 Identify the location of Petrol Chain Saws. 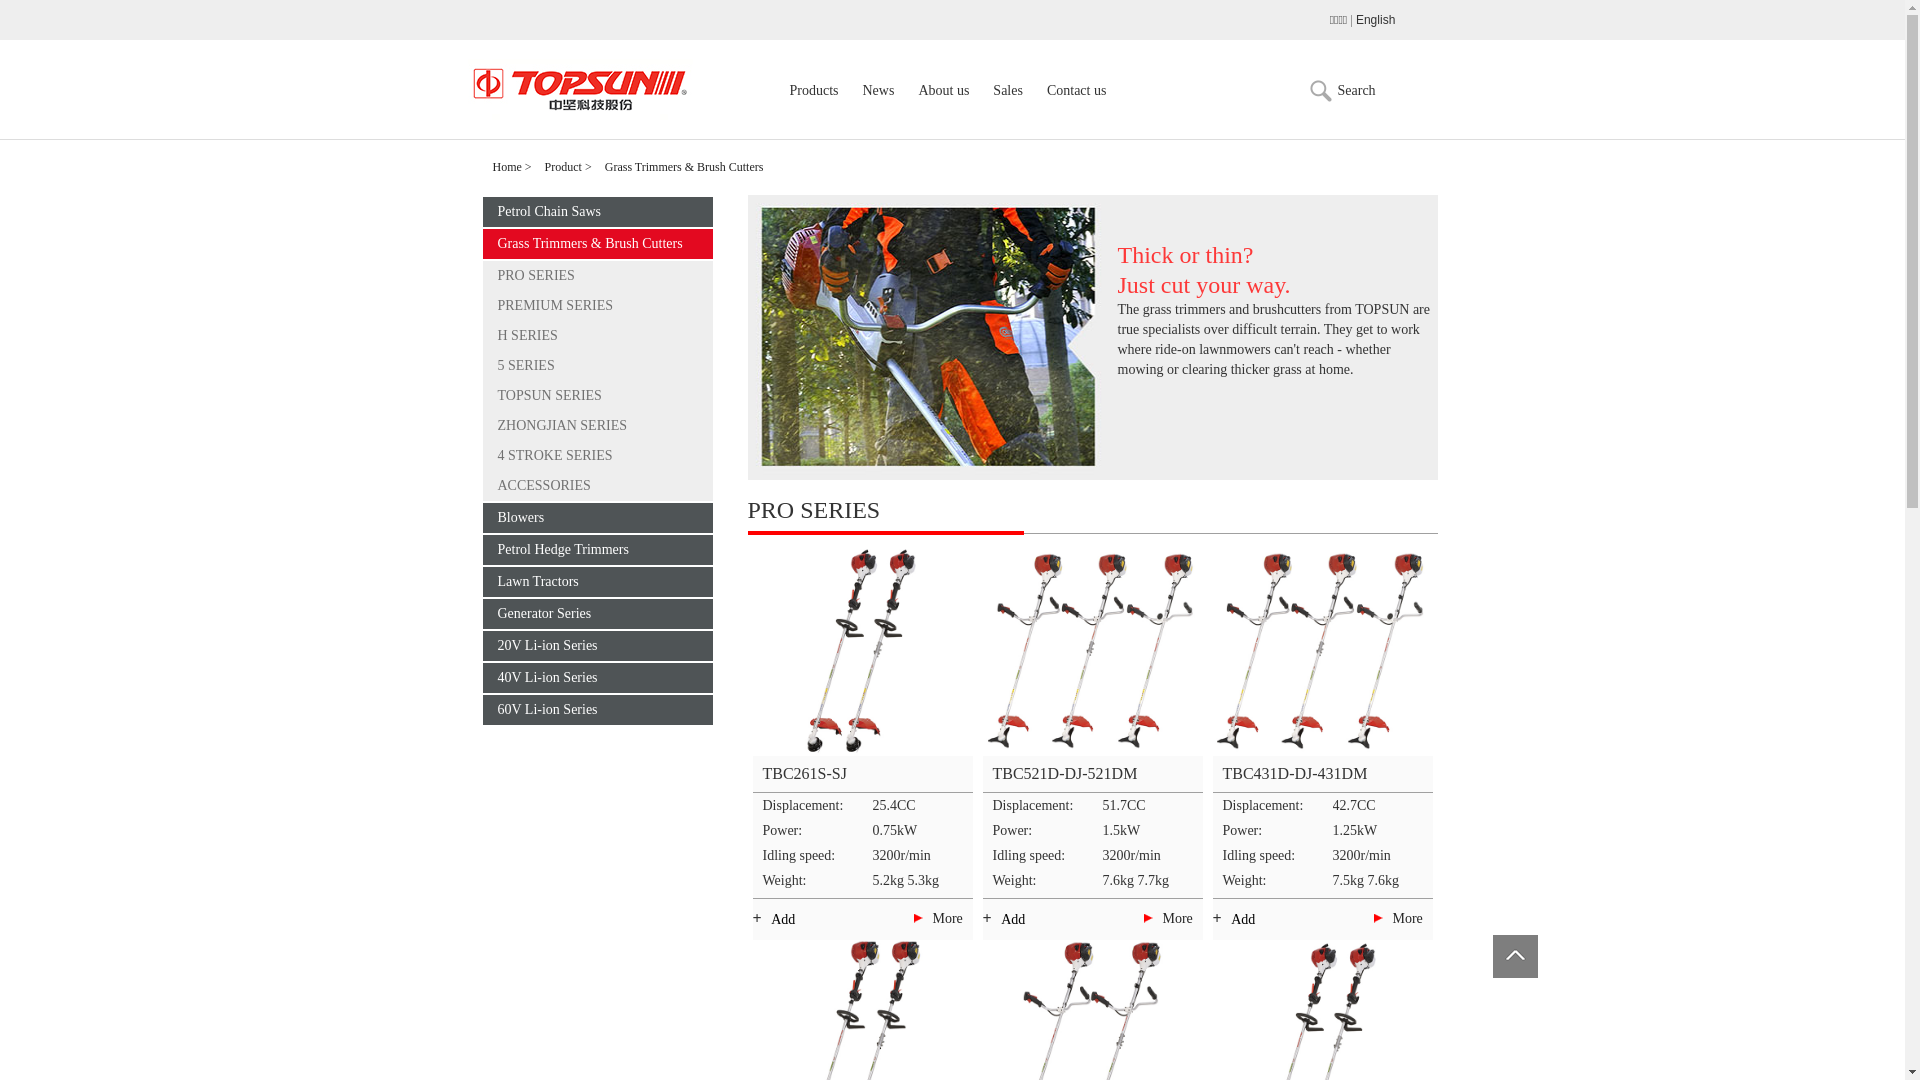
(597, 212).